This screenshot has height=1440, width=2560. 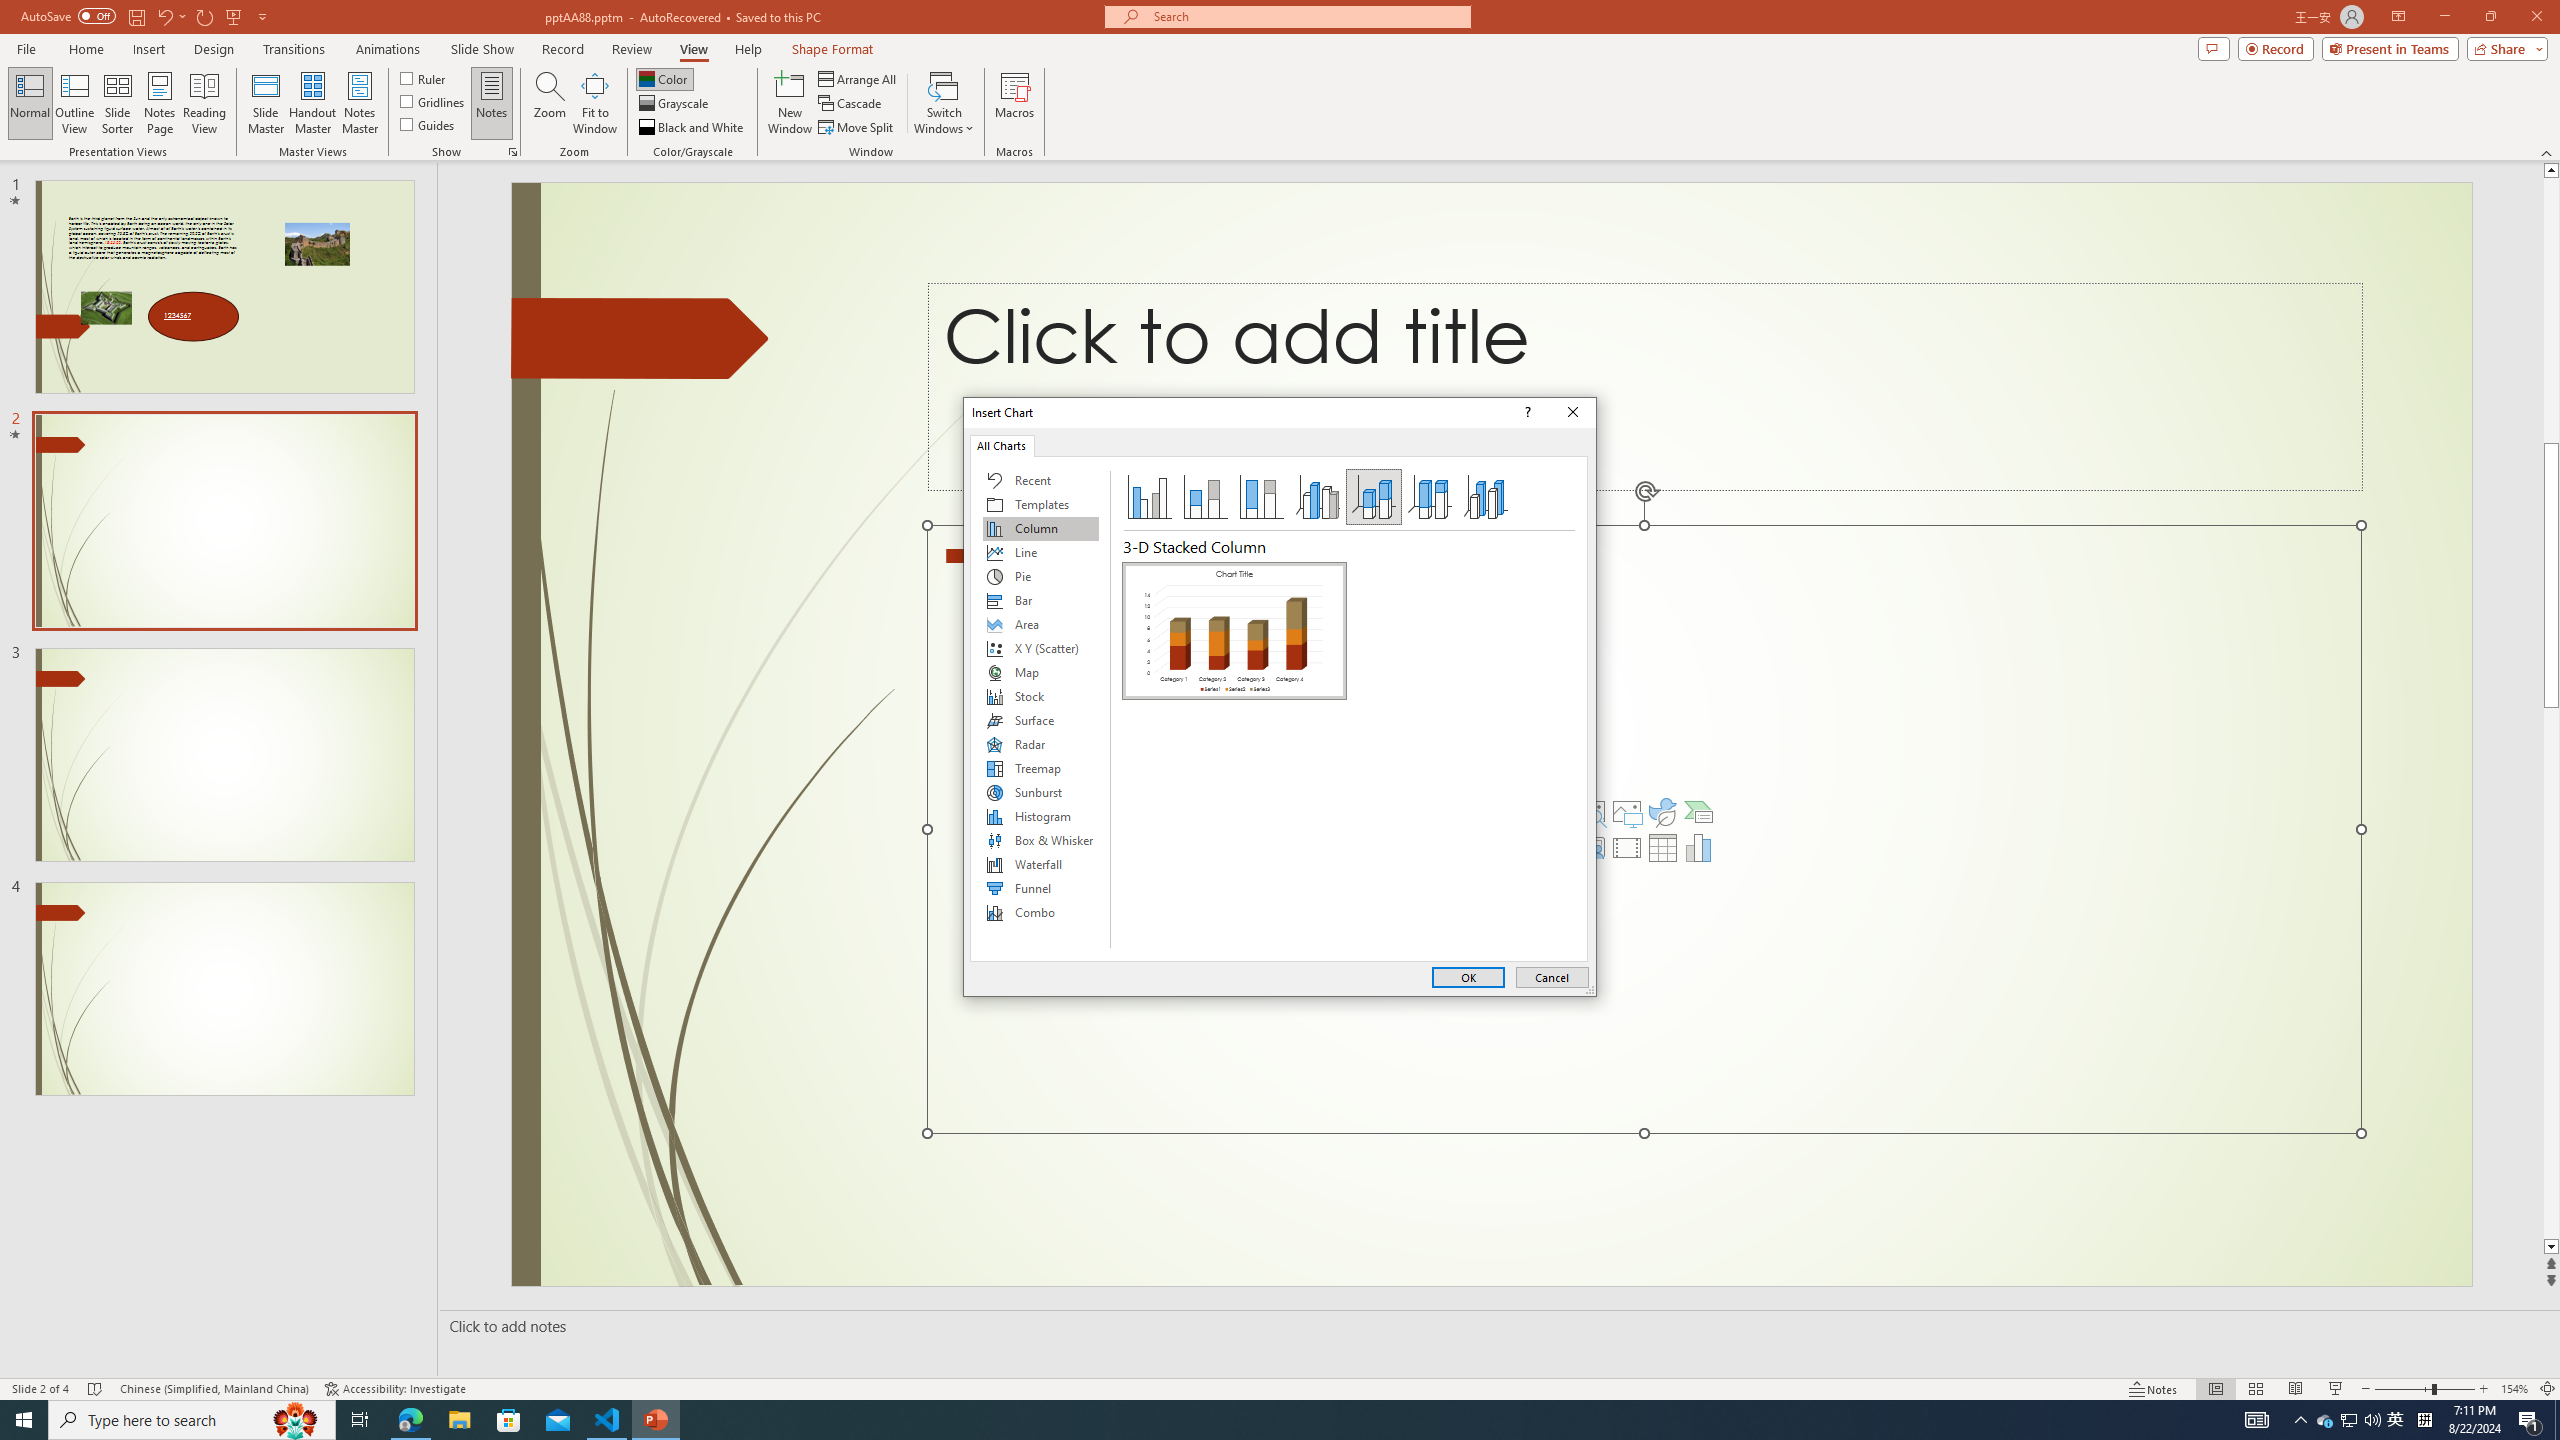 I want to click on 3-D Stacked Column, so click(x=1234, y=630).